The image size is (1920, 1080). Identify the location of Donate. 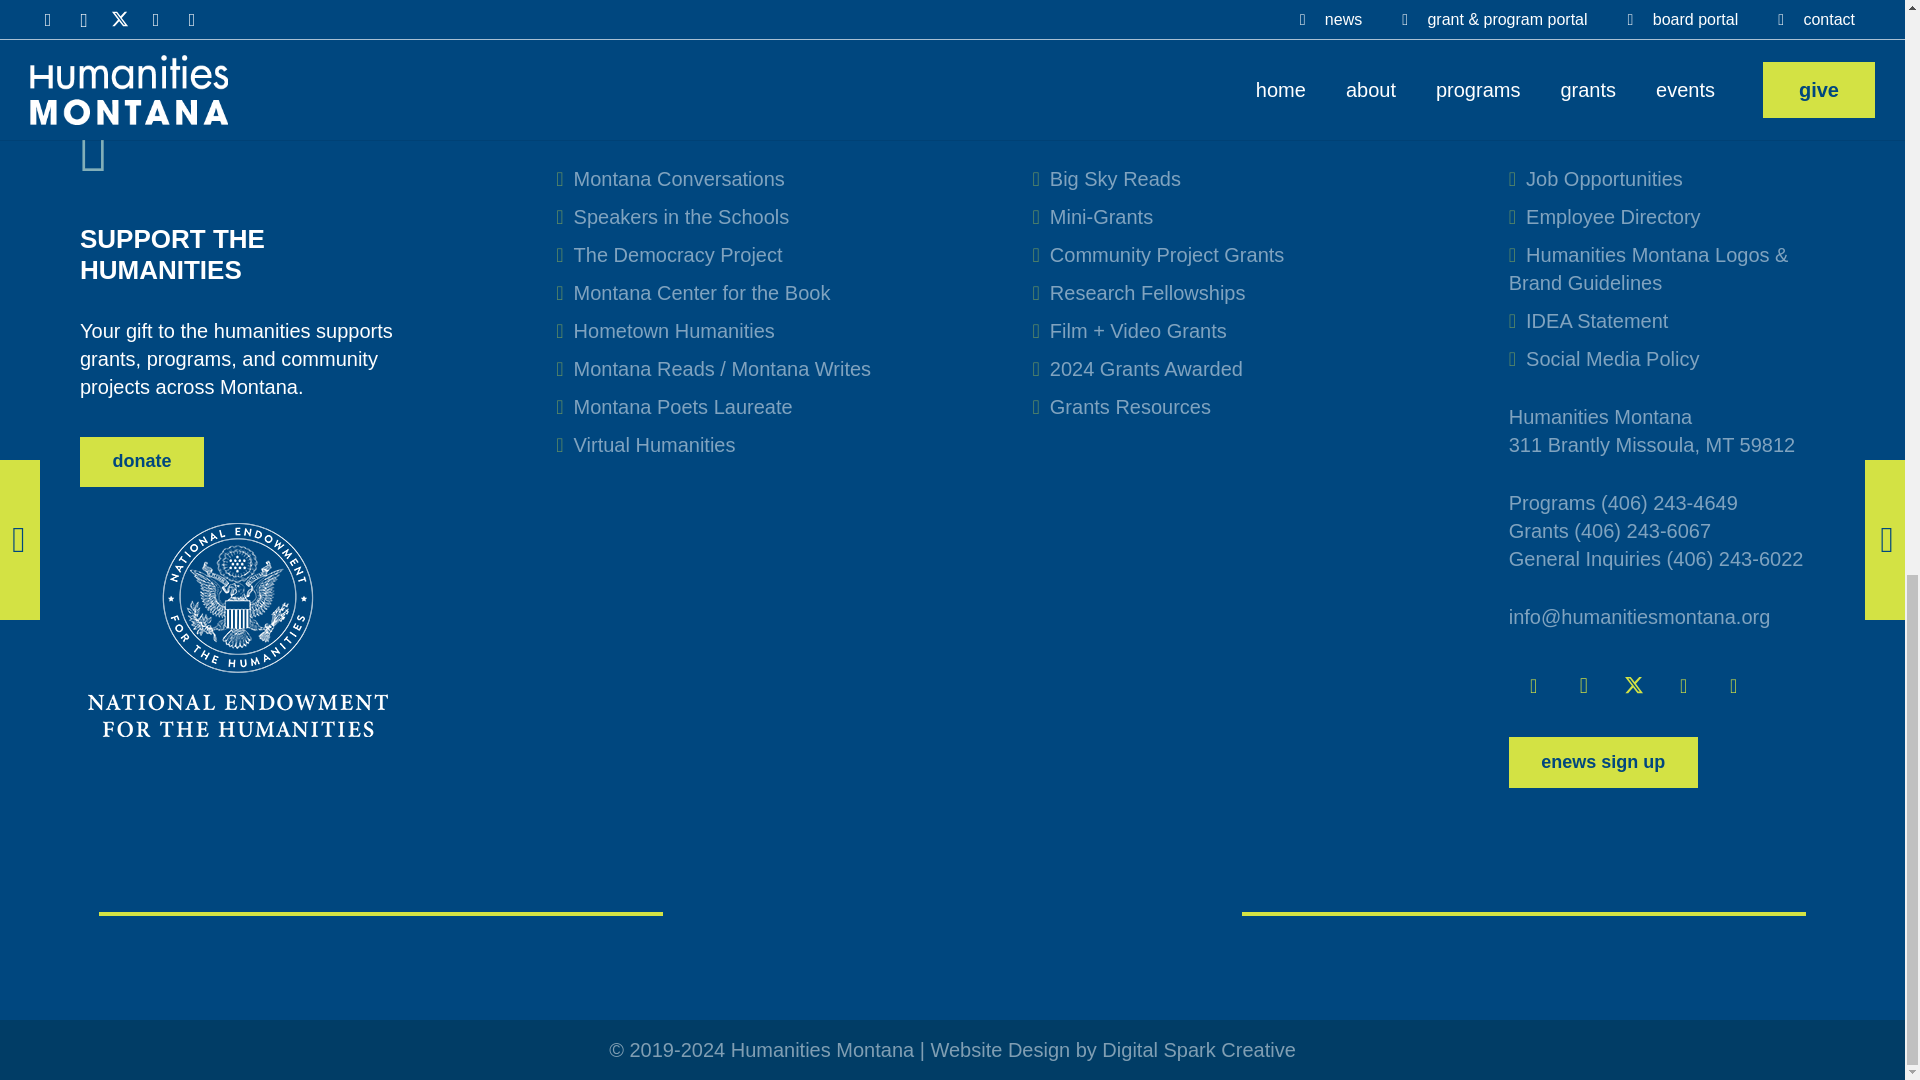
(142, 462).